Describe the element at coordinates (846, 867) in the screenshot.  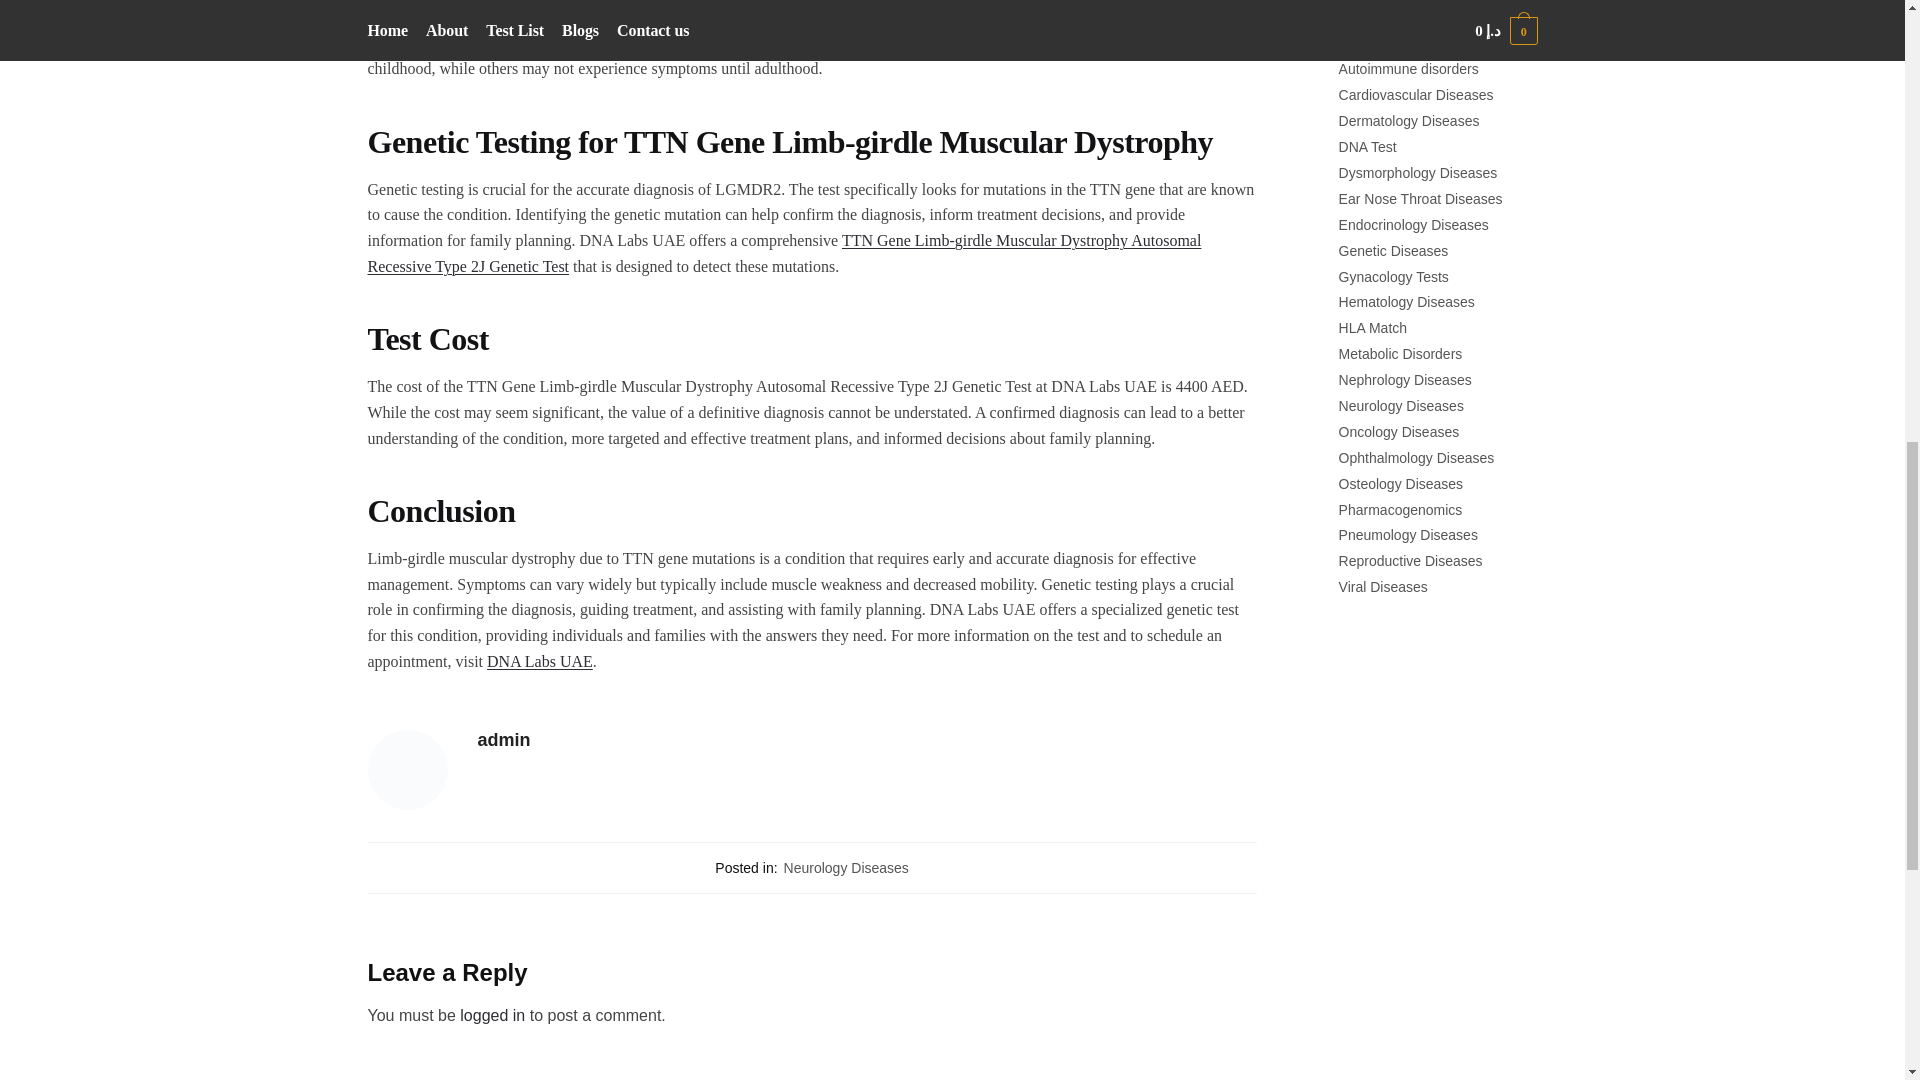
I see `Neurology Diseases` at that location.